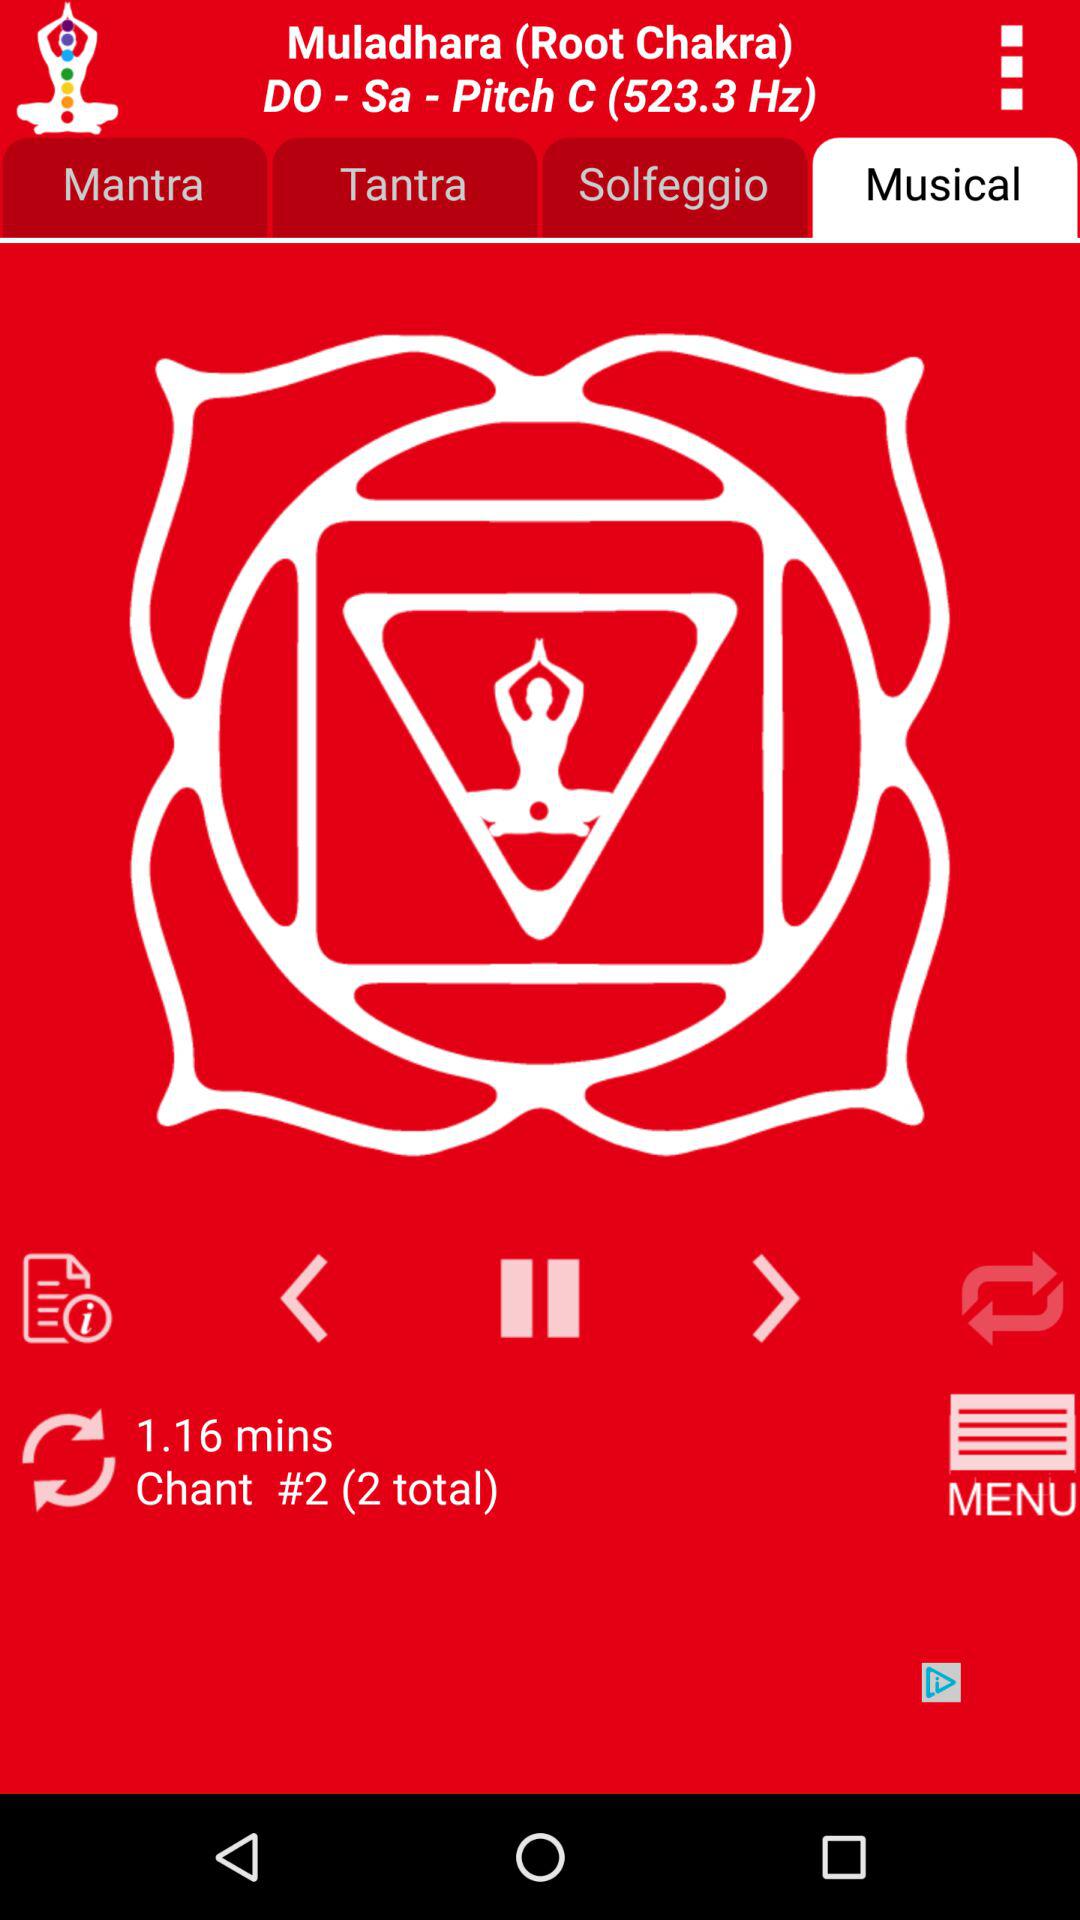  I want to click on pause option, so click(540, 1298).